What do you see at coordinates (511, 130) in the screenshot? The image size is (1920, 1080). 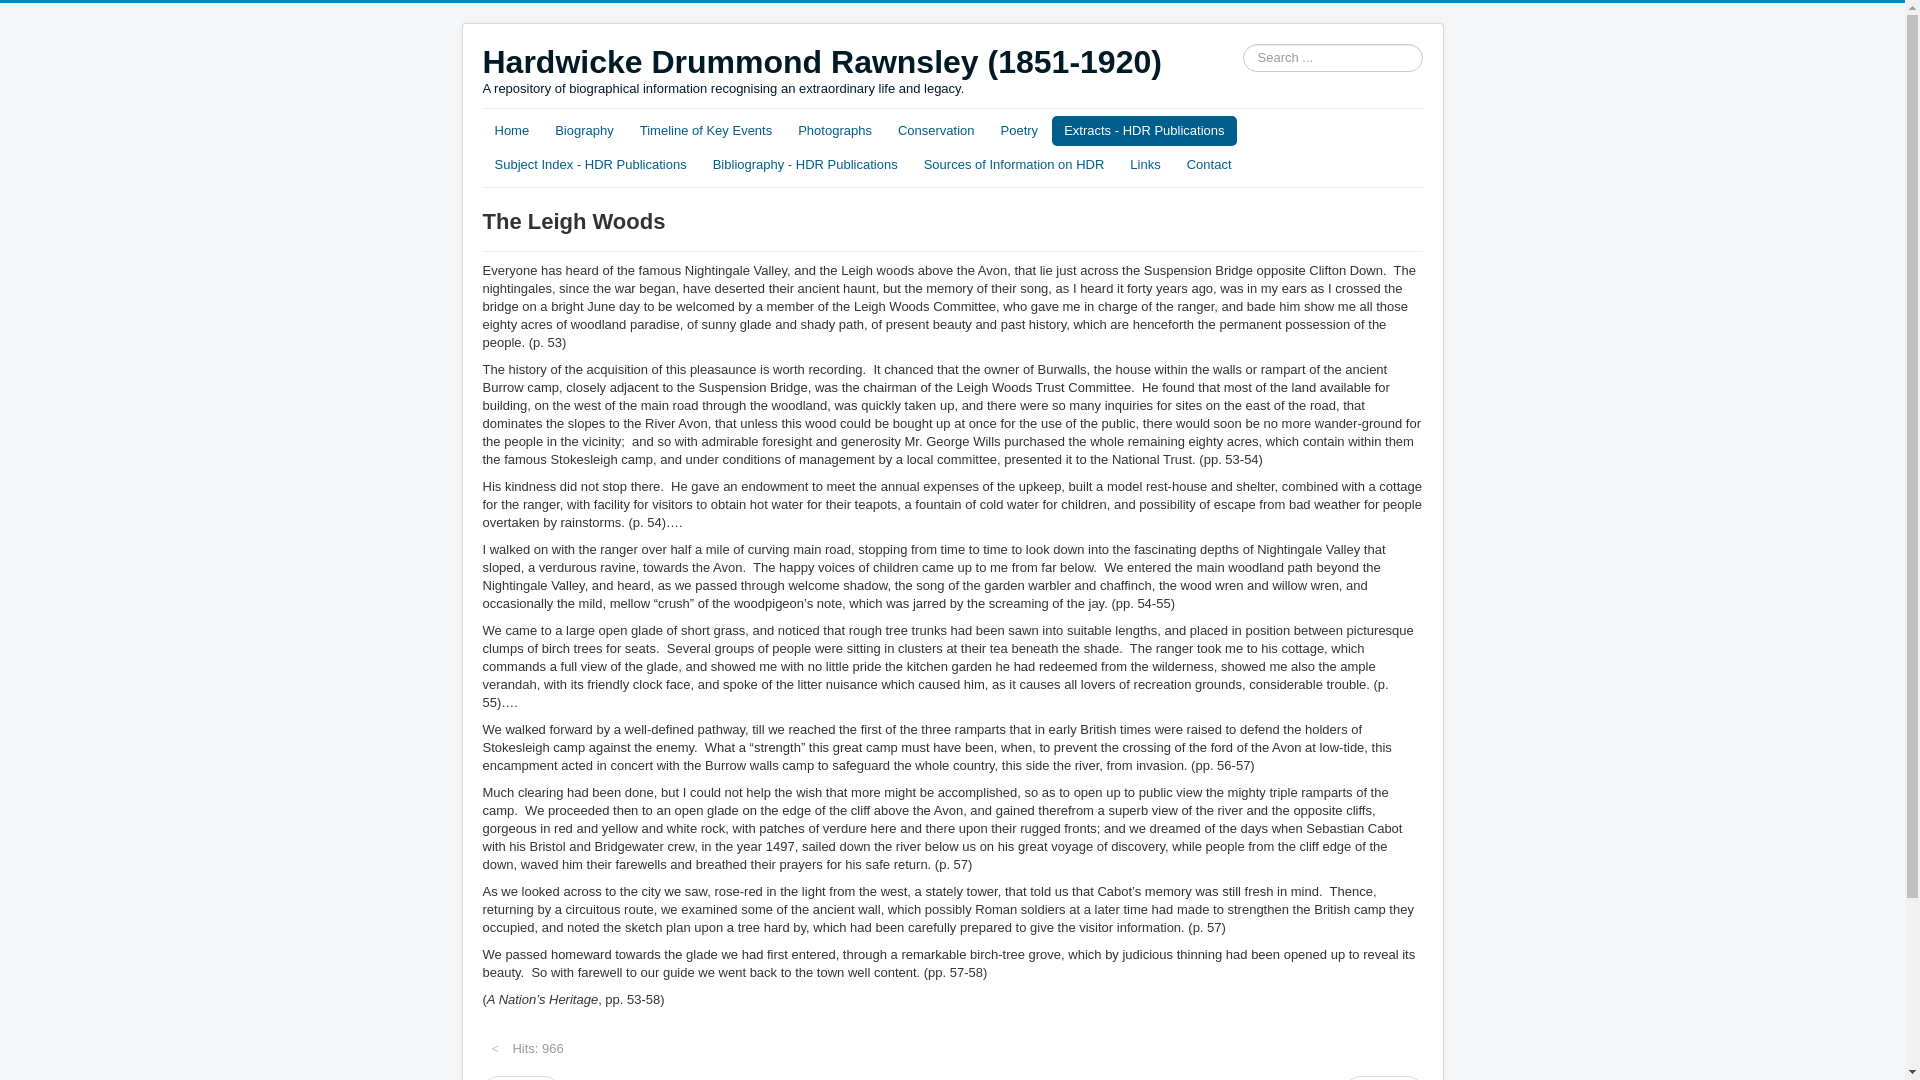 I see `Home` at bounding box center [511, 130].